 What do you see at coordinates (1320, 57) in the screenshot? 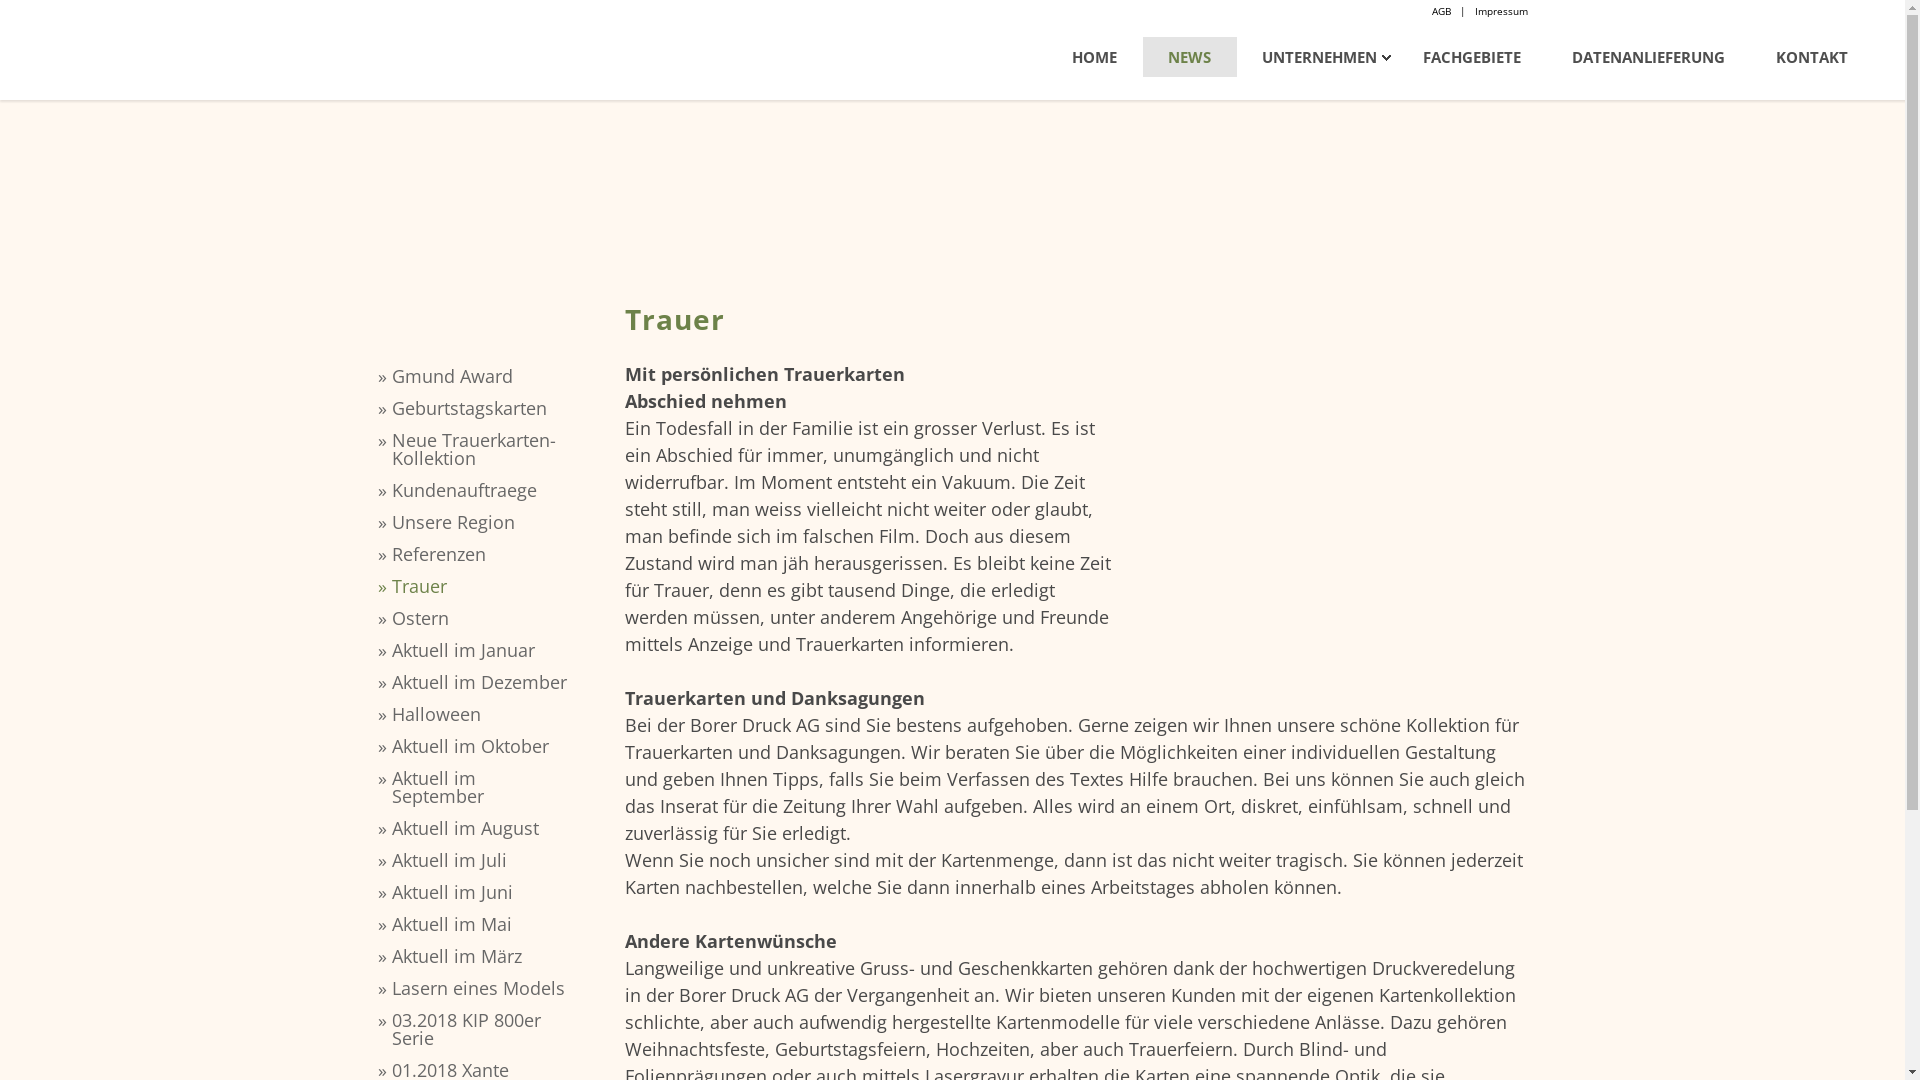
I see `UNTERNEHMEN` at bounding box center [1320, 57].